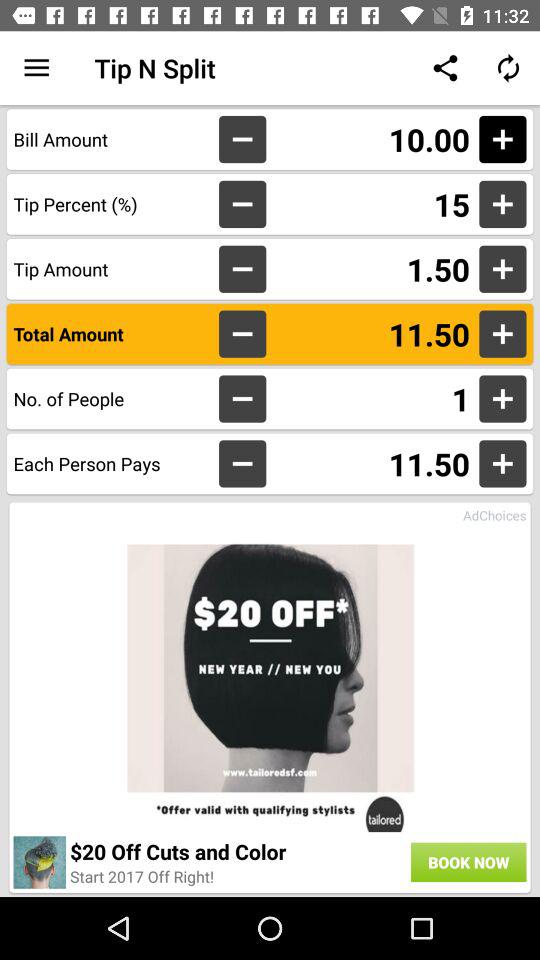  Describe the element at coordinates (468, 862) in the screenshot. I see `jump until the book now` at that location.